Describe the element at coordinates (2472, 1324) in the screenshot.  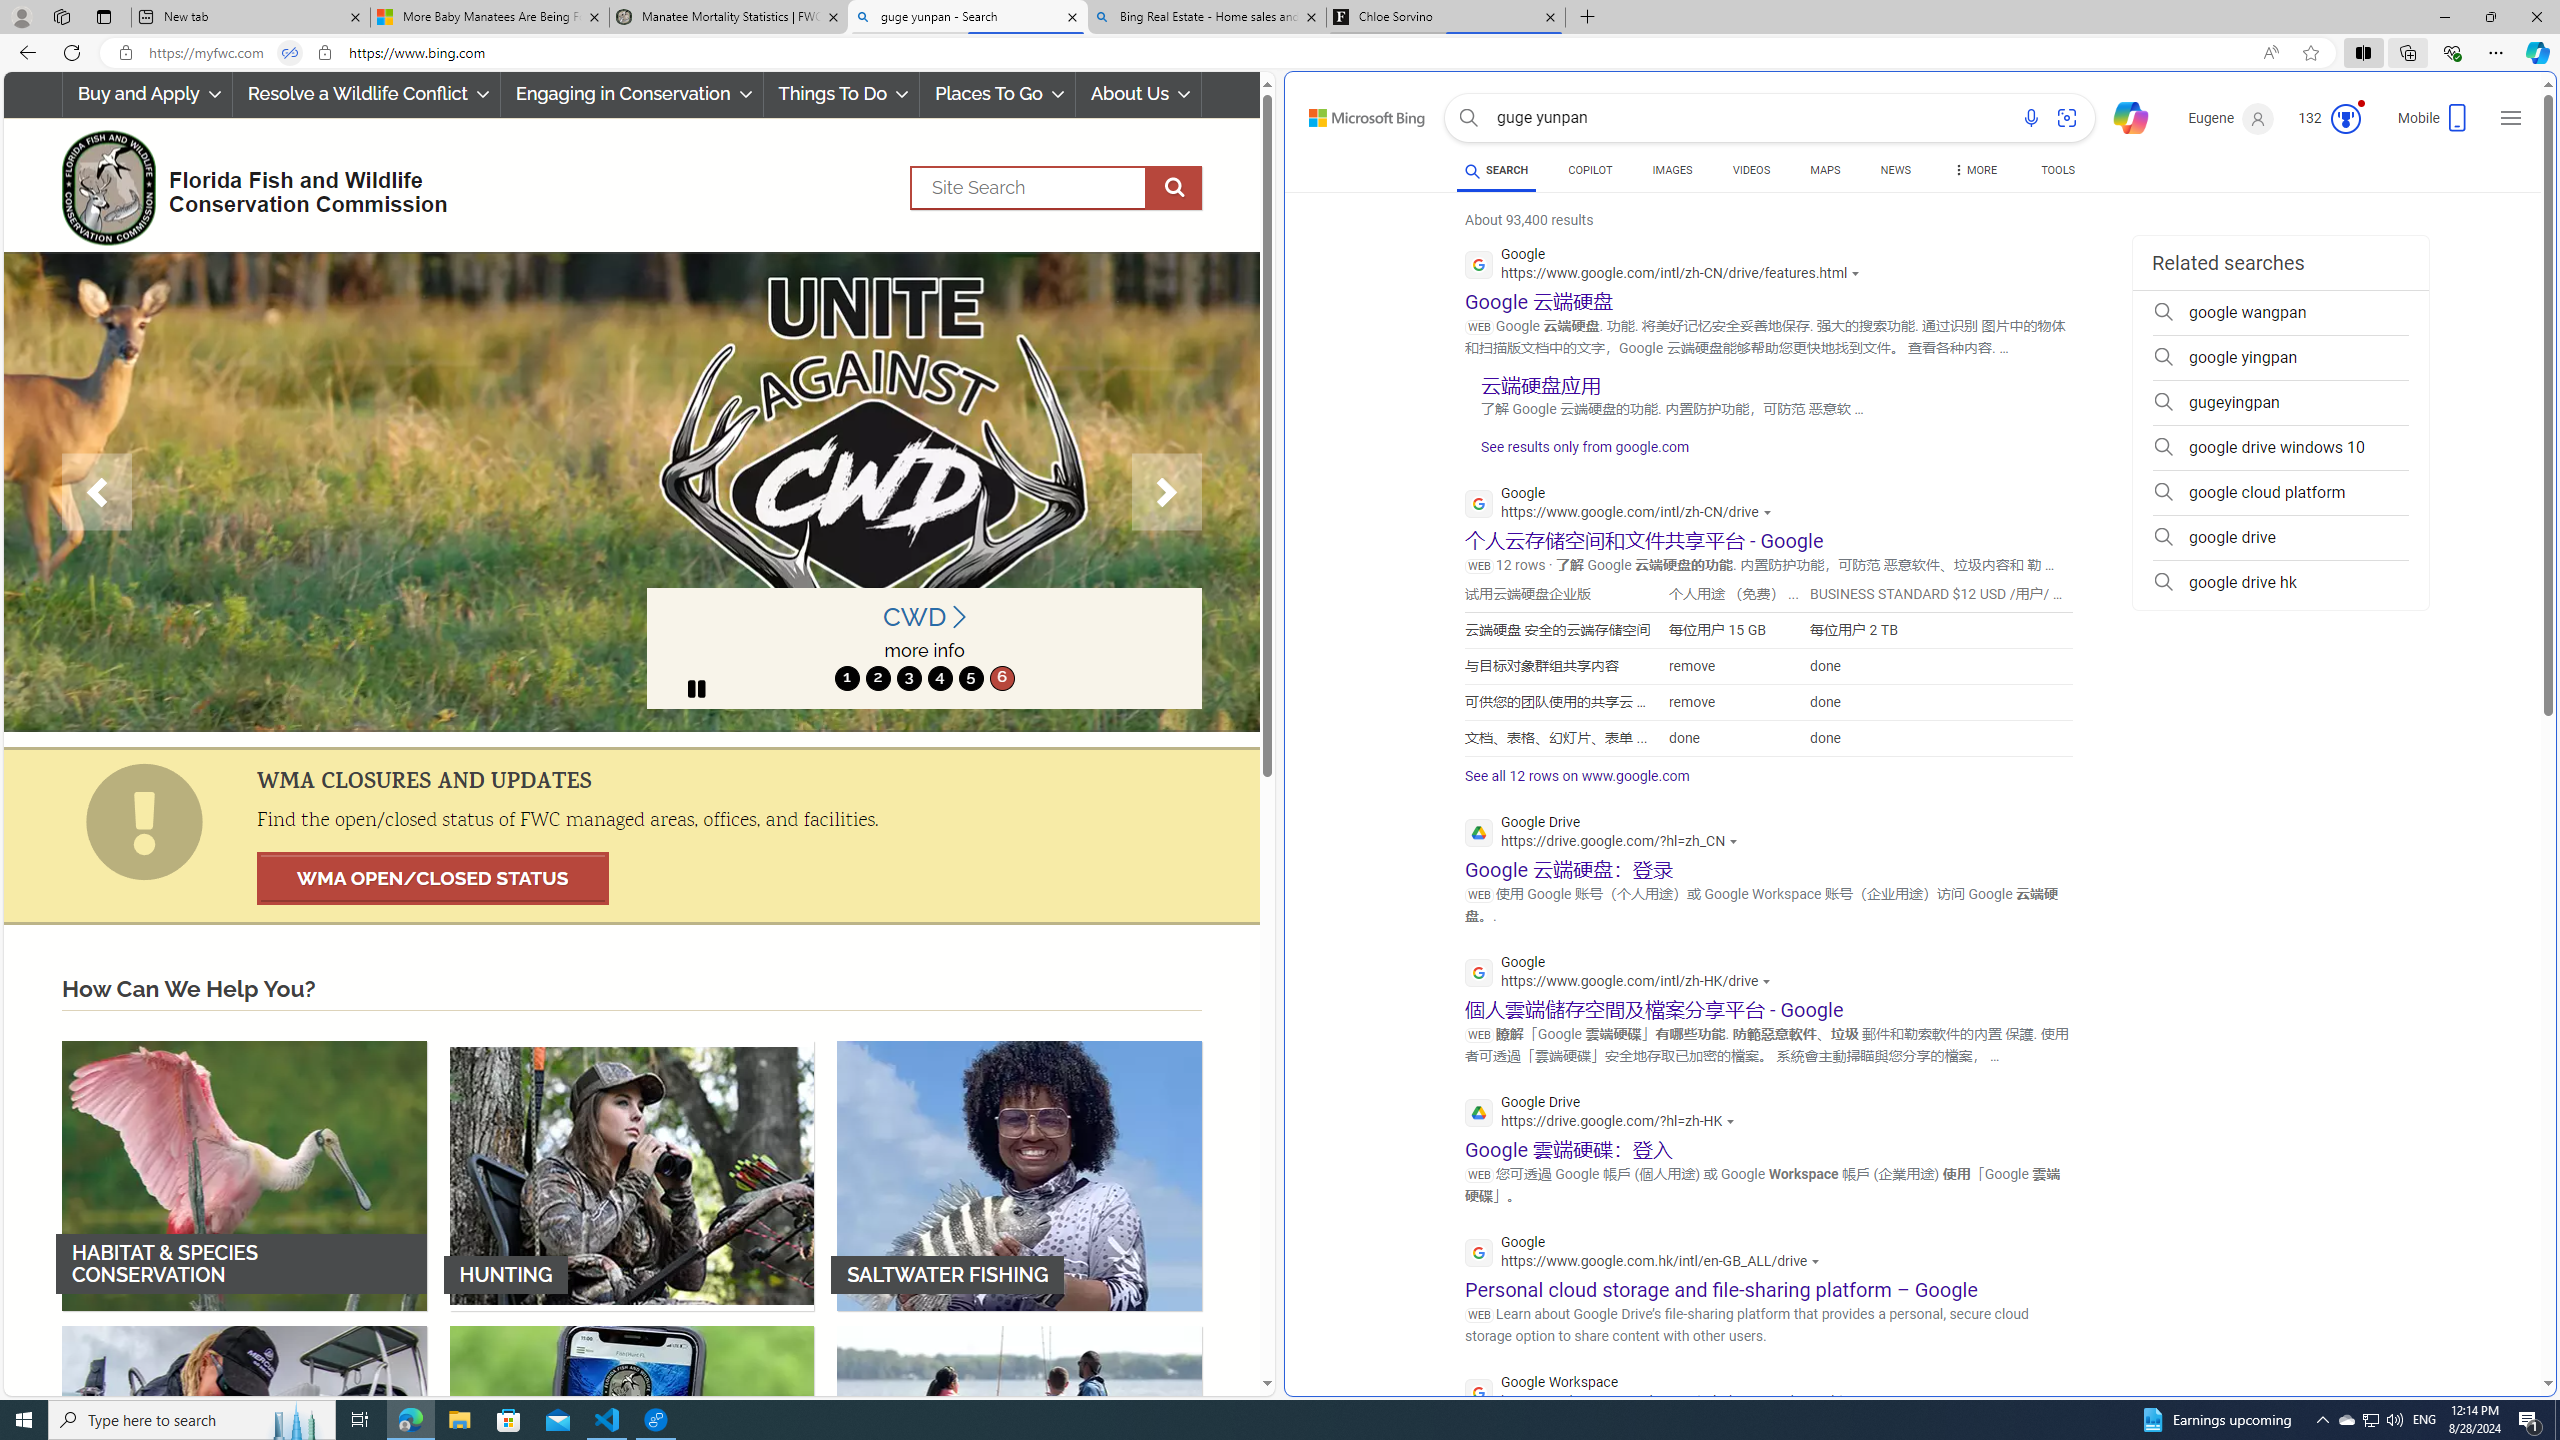
I see `AutomationID: mfa_root` at that location.